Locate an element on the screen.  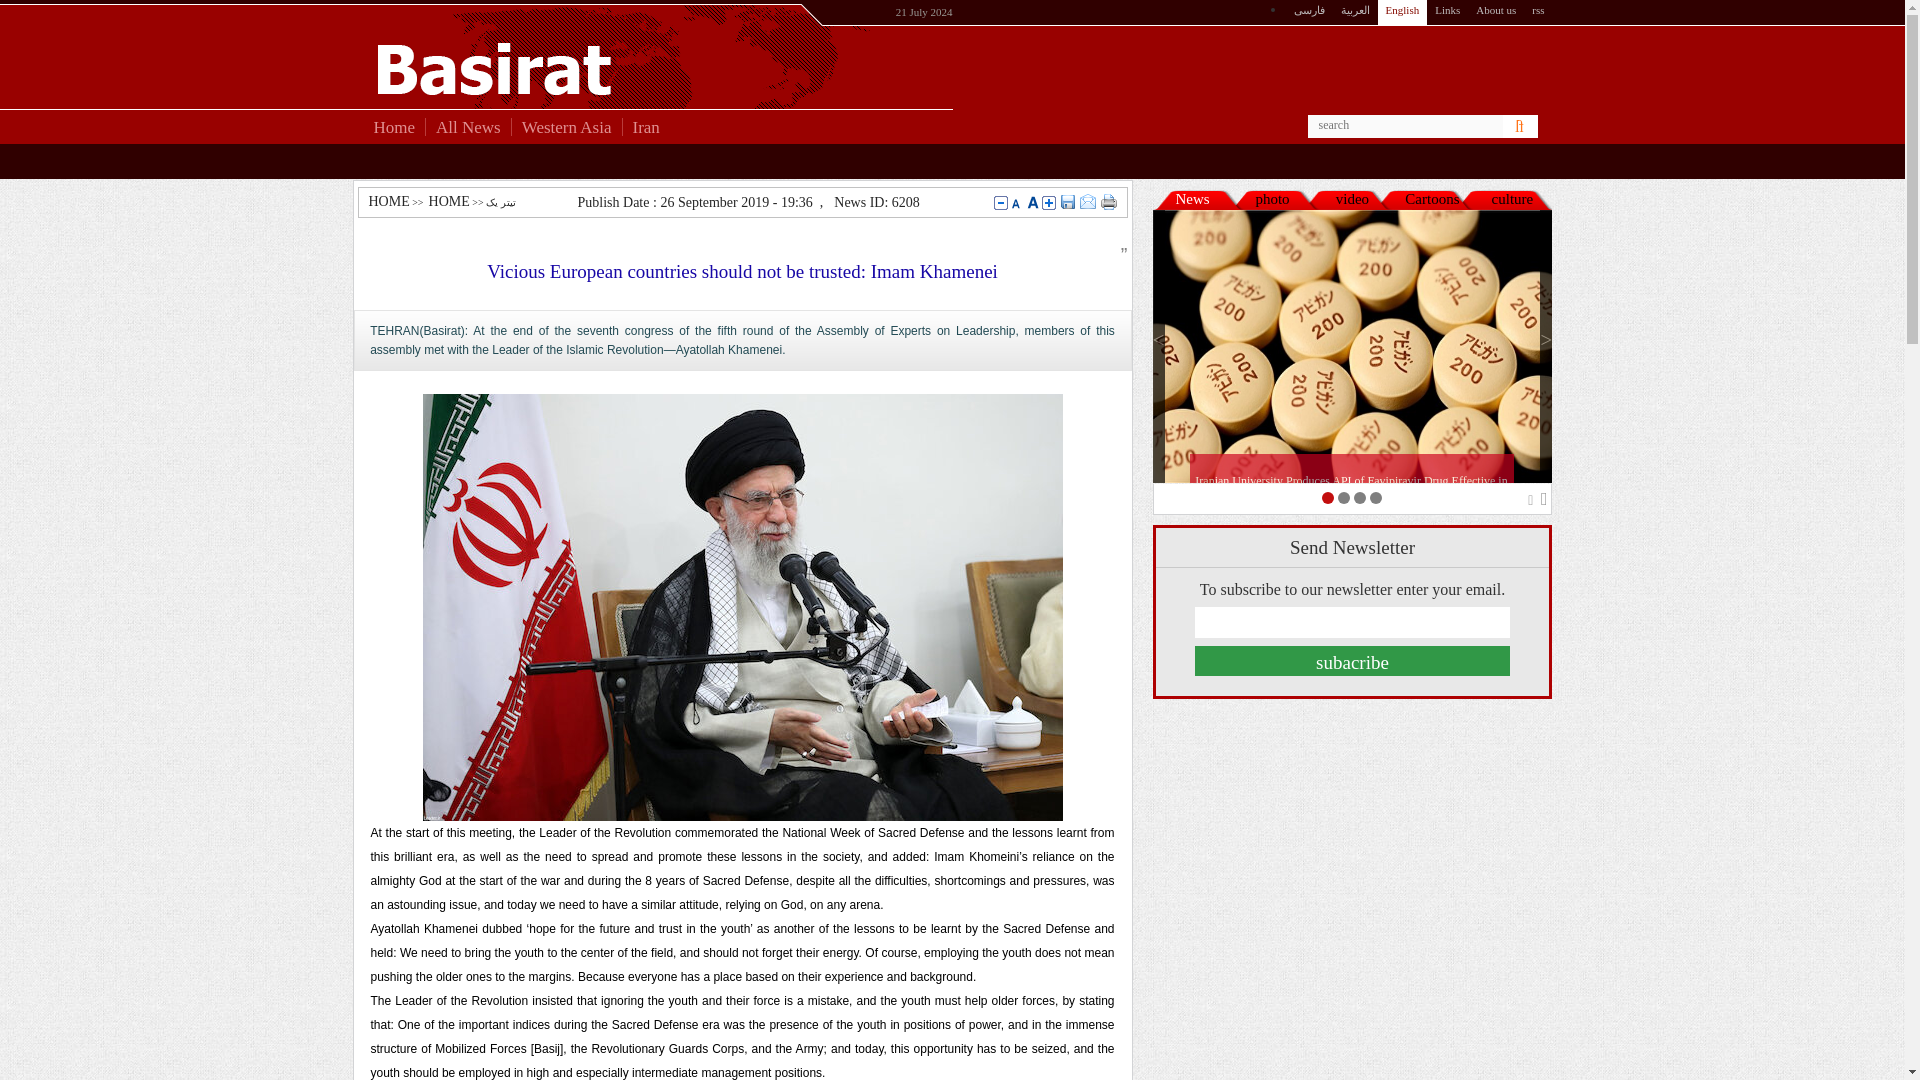
Western Asia is located at coordinates (567, 130).